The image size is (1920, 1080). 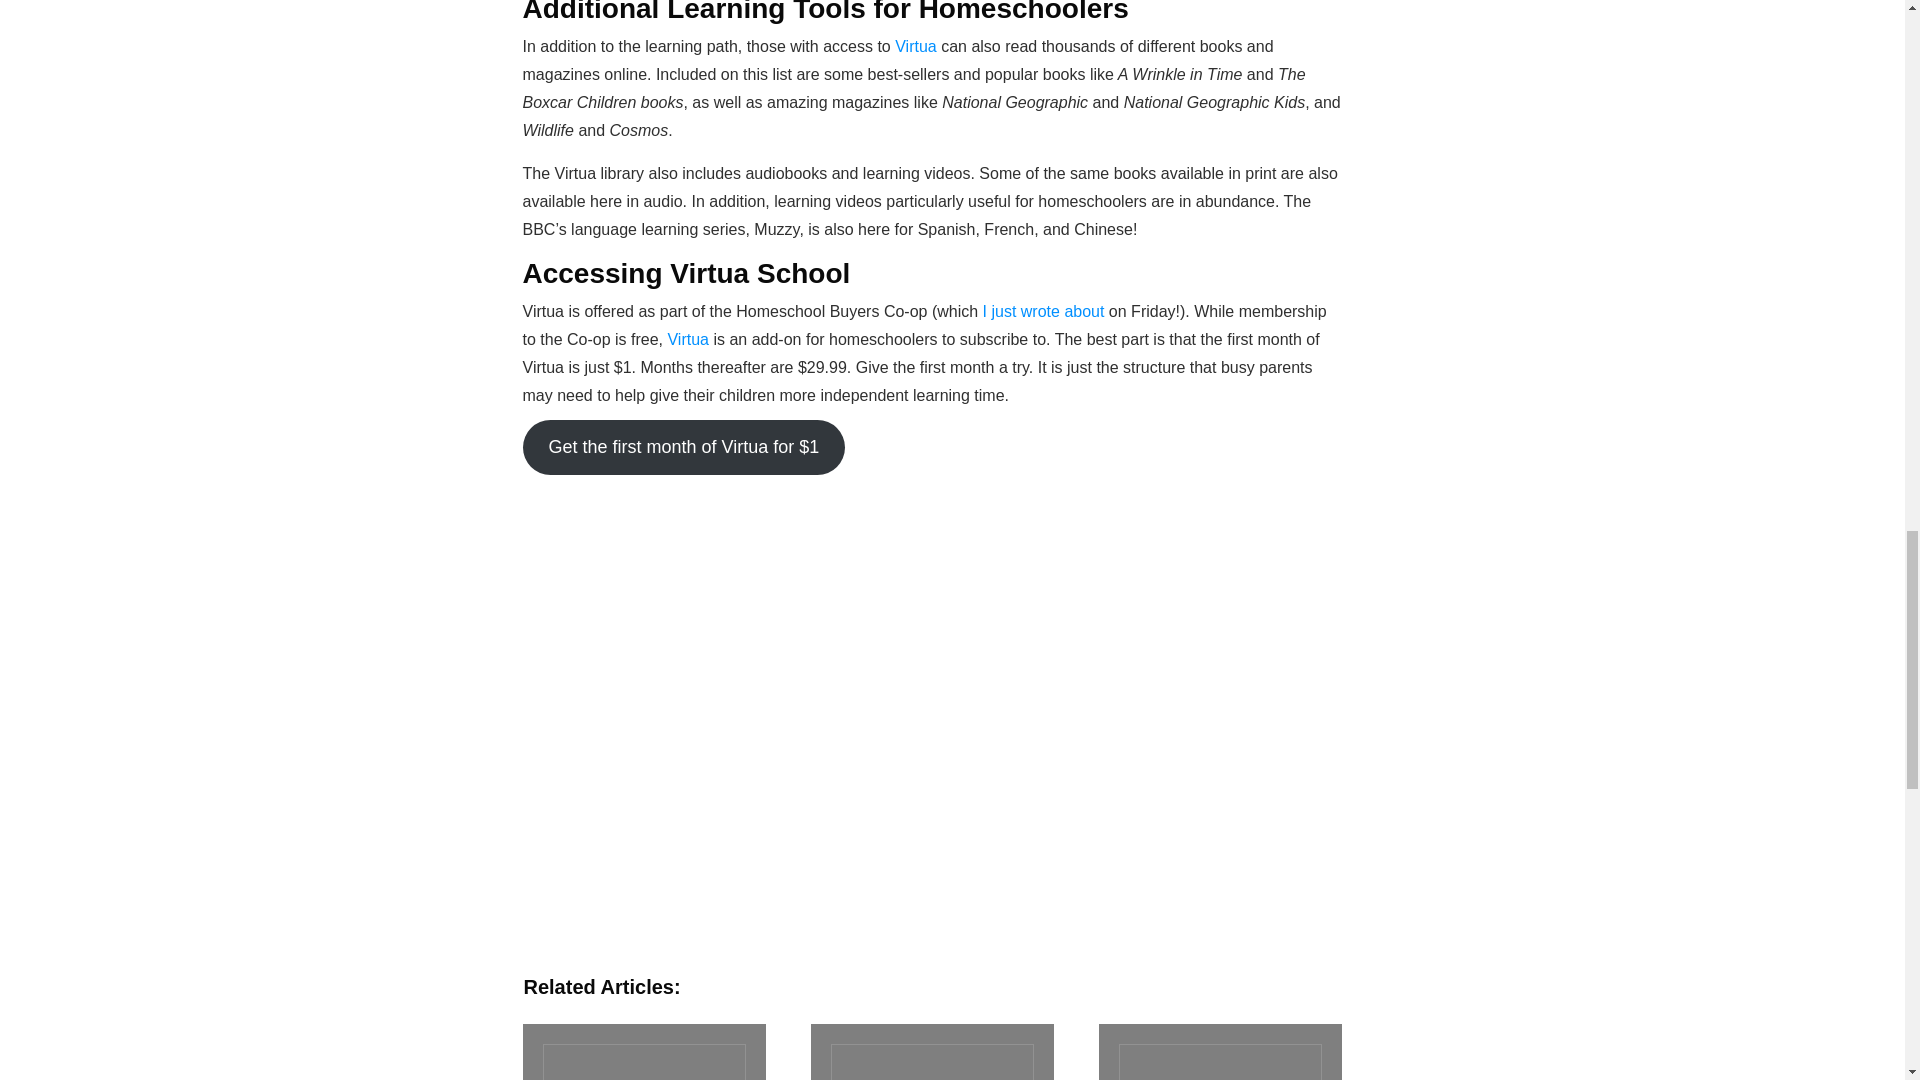 What do you see at coordinates (689, 338) in the screenshot?
I see `Virtua` at bounding box center [689, 338].